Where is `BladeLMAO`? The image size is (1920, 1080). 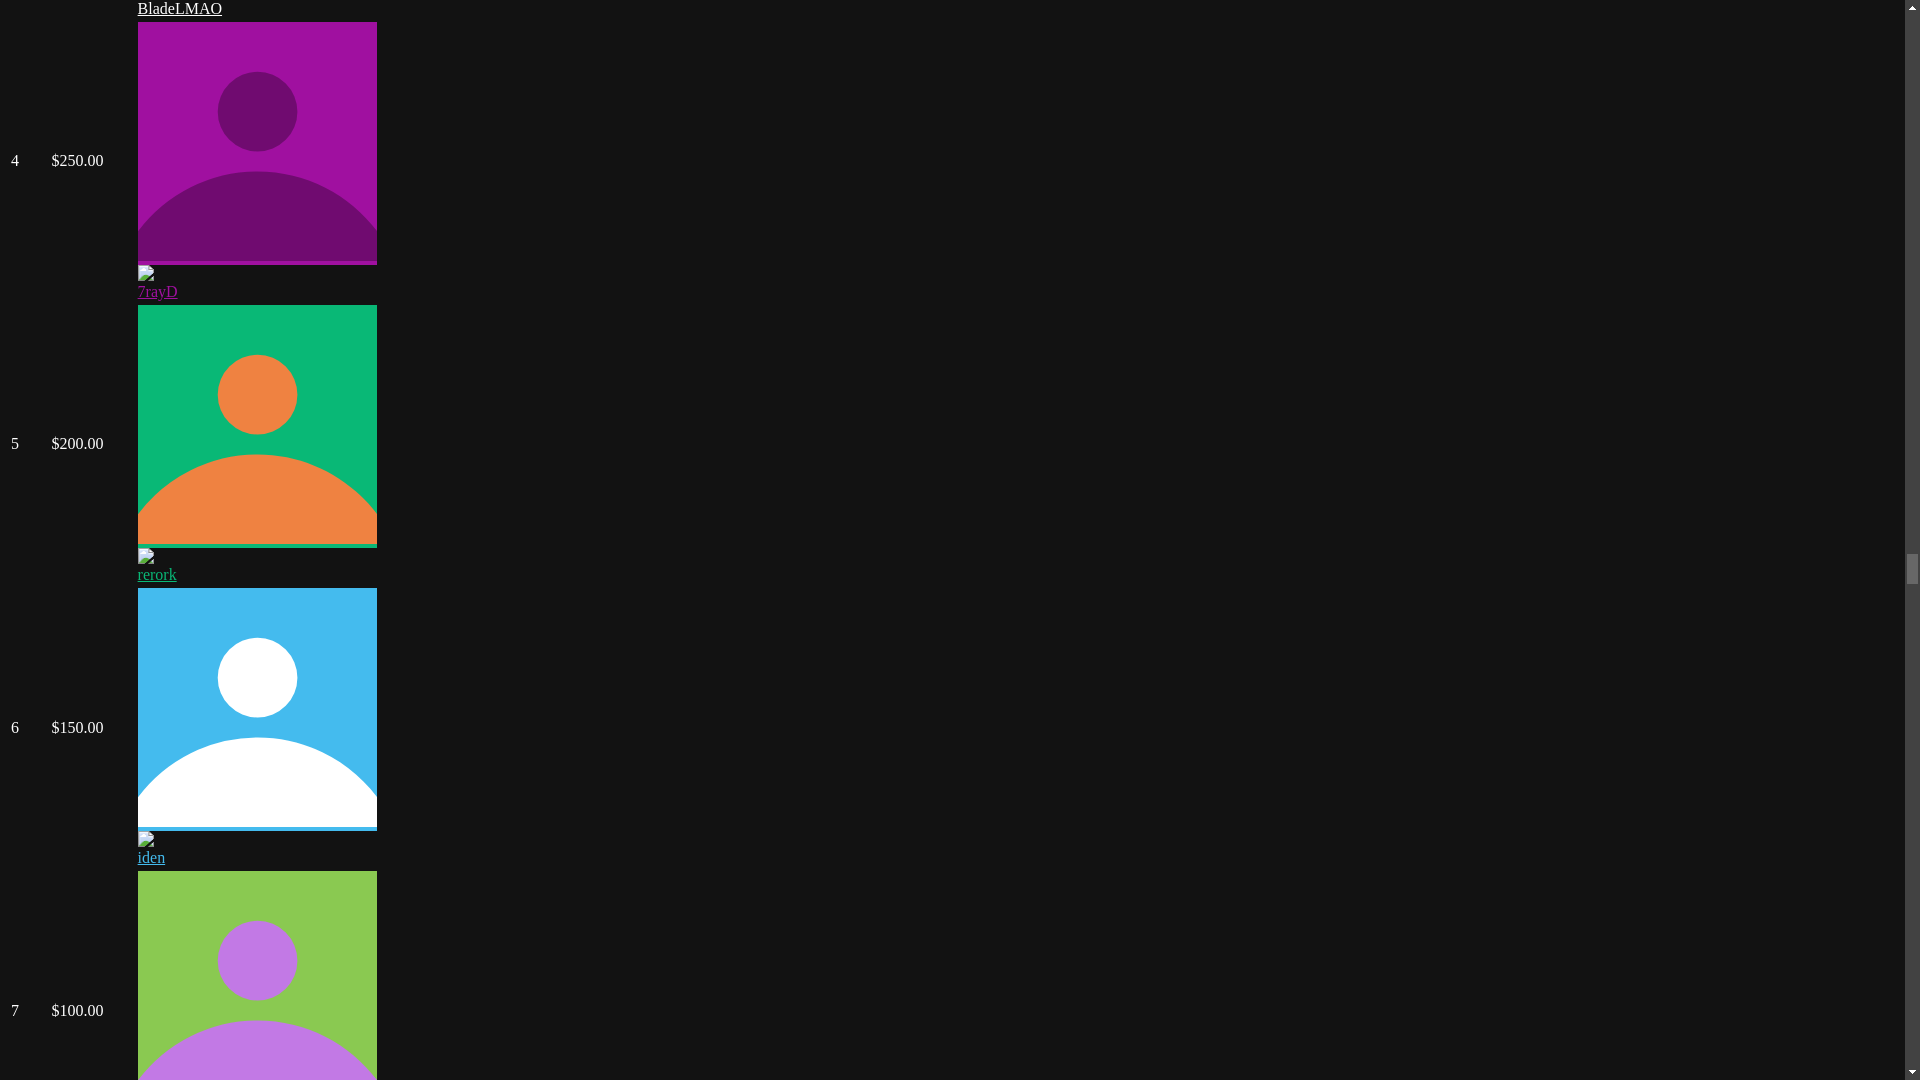
BladeLMAO is located at coordinates (180, 8).